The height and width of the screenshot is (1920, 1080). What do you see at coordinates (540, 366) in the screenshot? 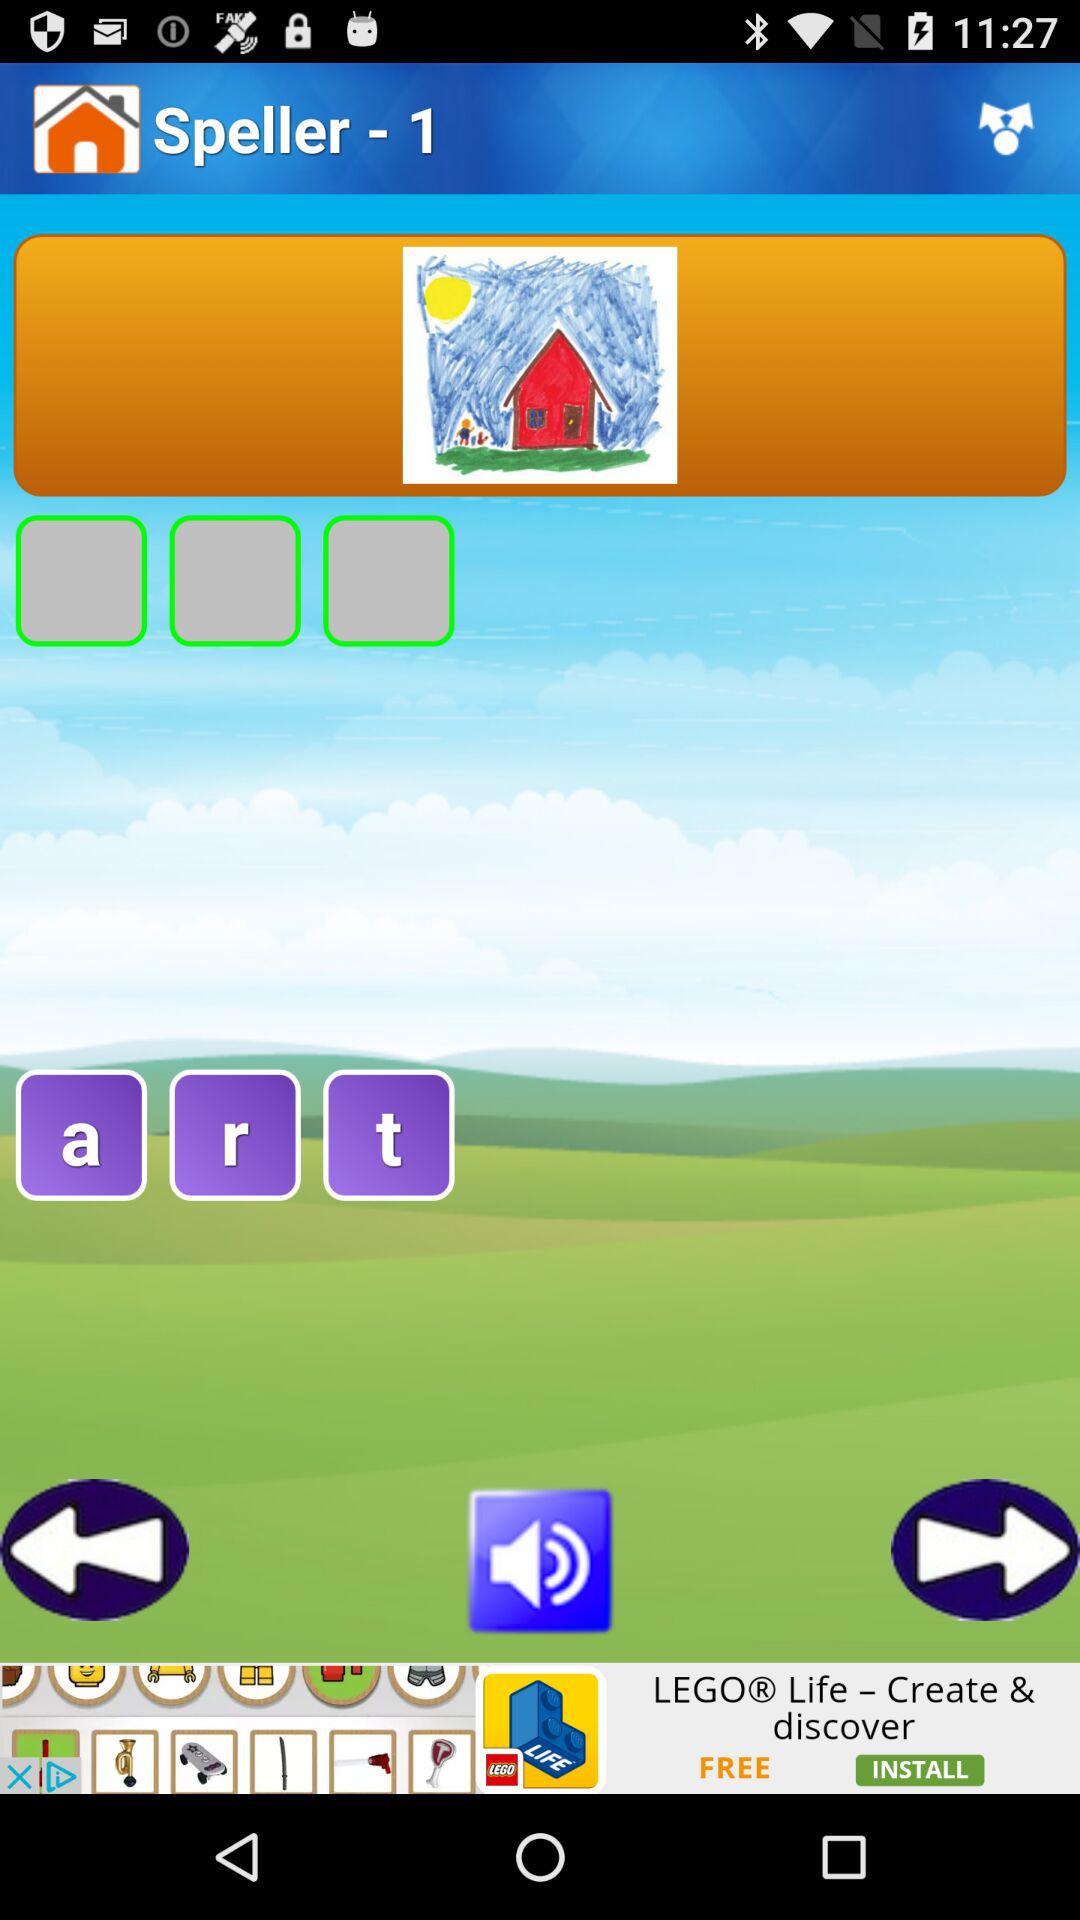
I see `click button with home drawing on it` at bounding box center [540, 366].